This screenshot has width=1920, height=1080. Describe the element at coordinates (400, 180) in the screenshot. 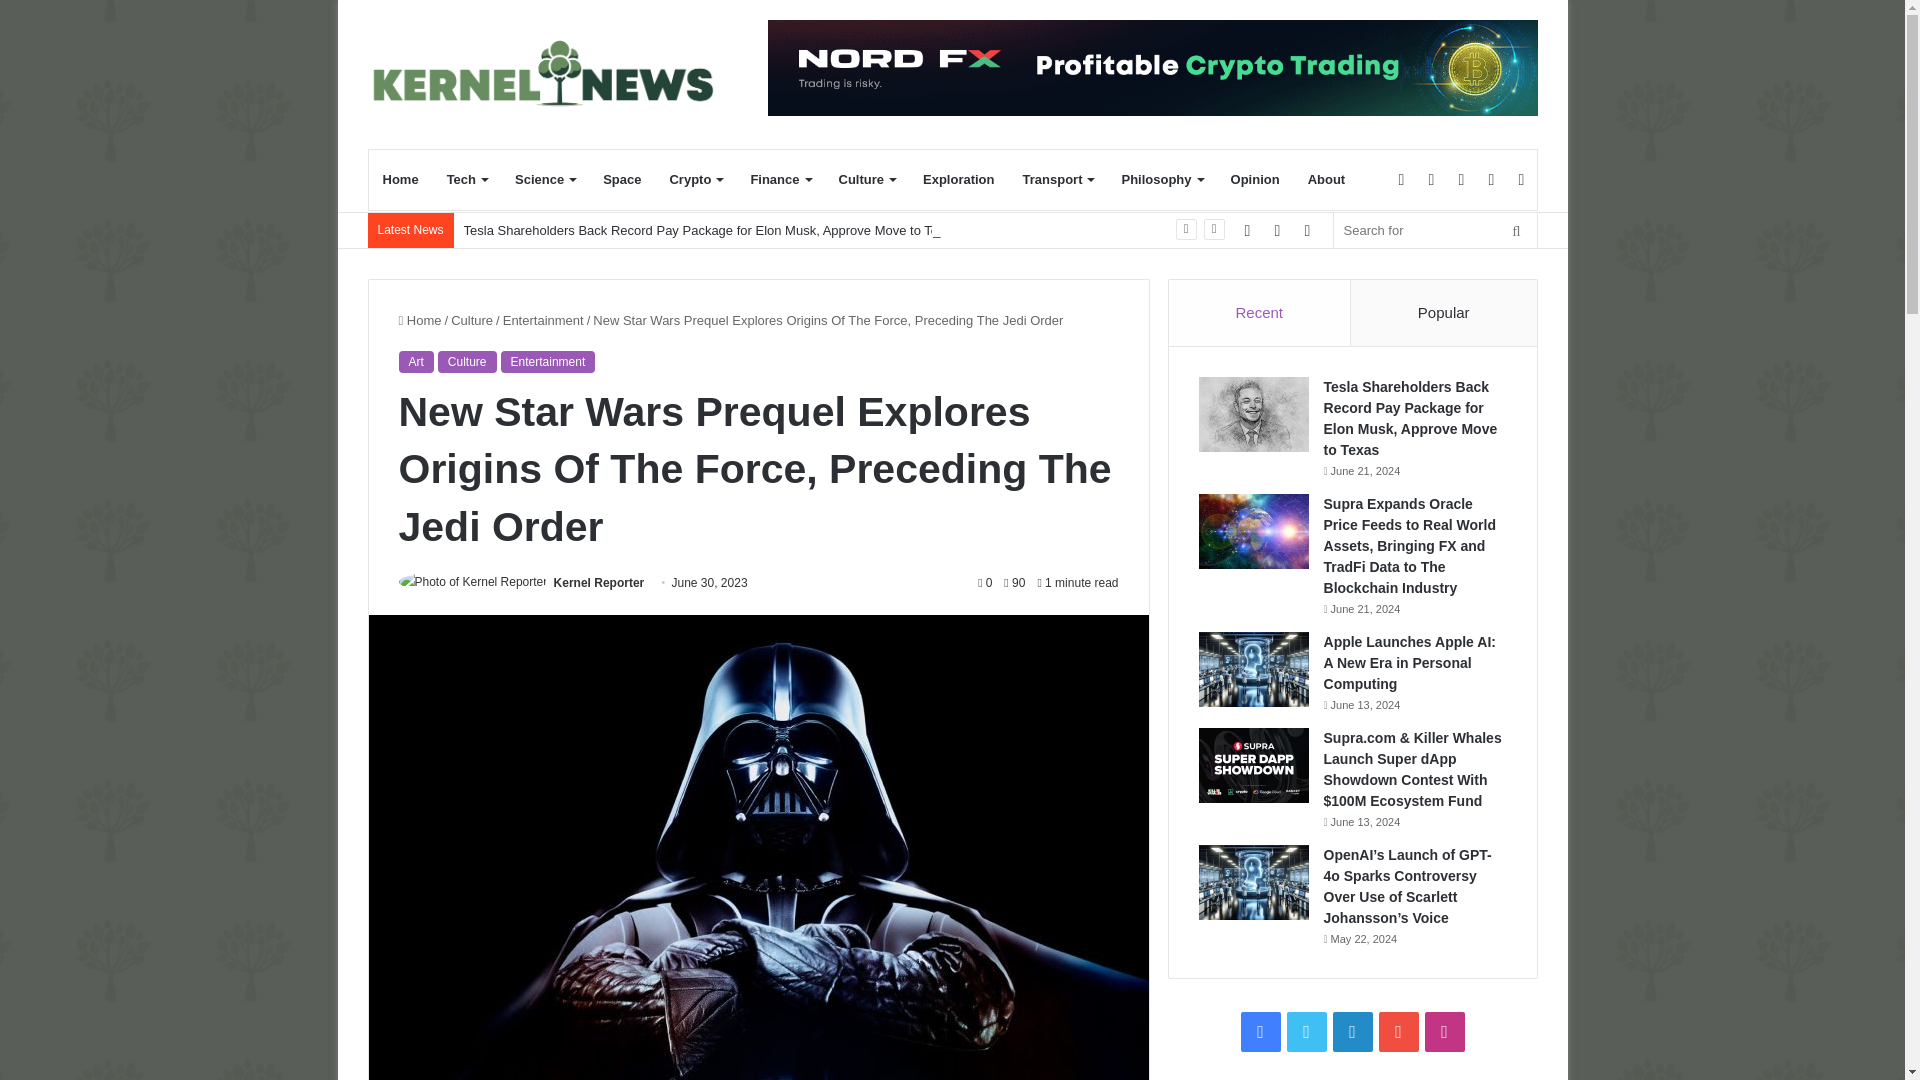

I see `Home` at that location.